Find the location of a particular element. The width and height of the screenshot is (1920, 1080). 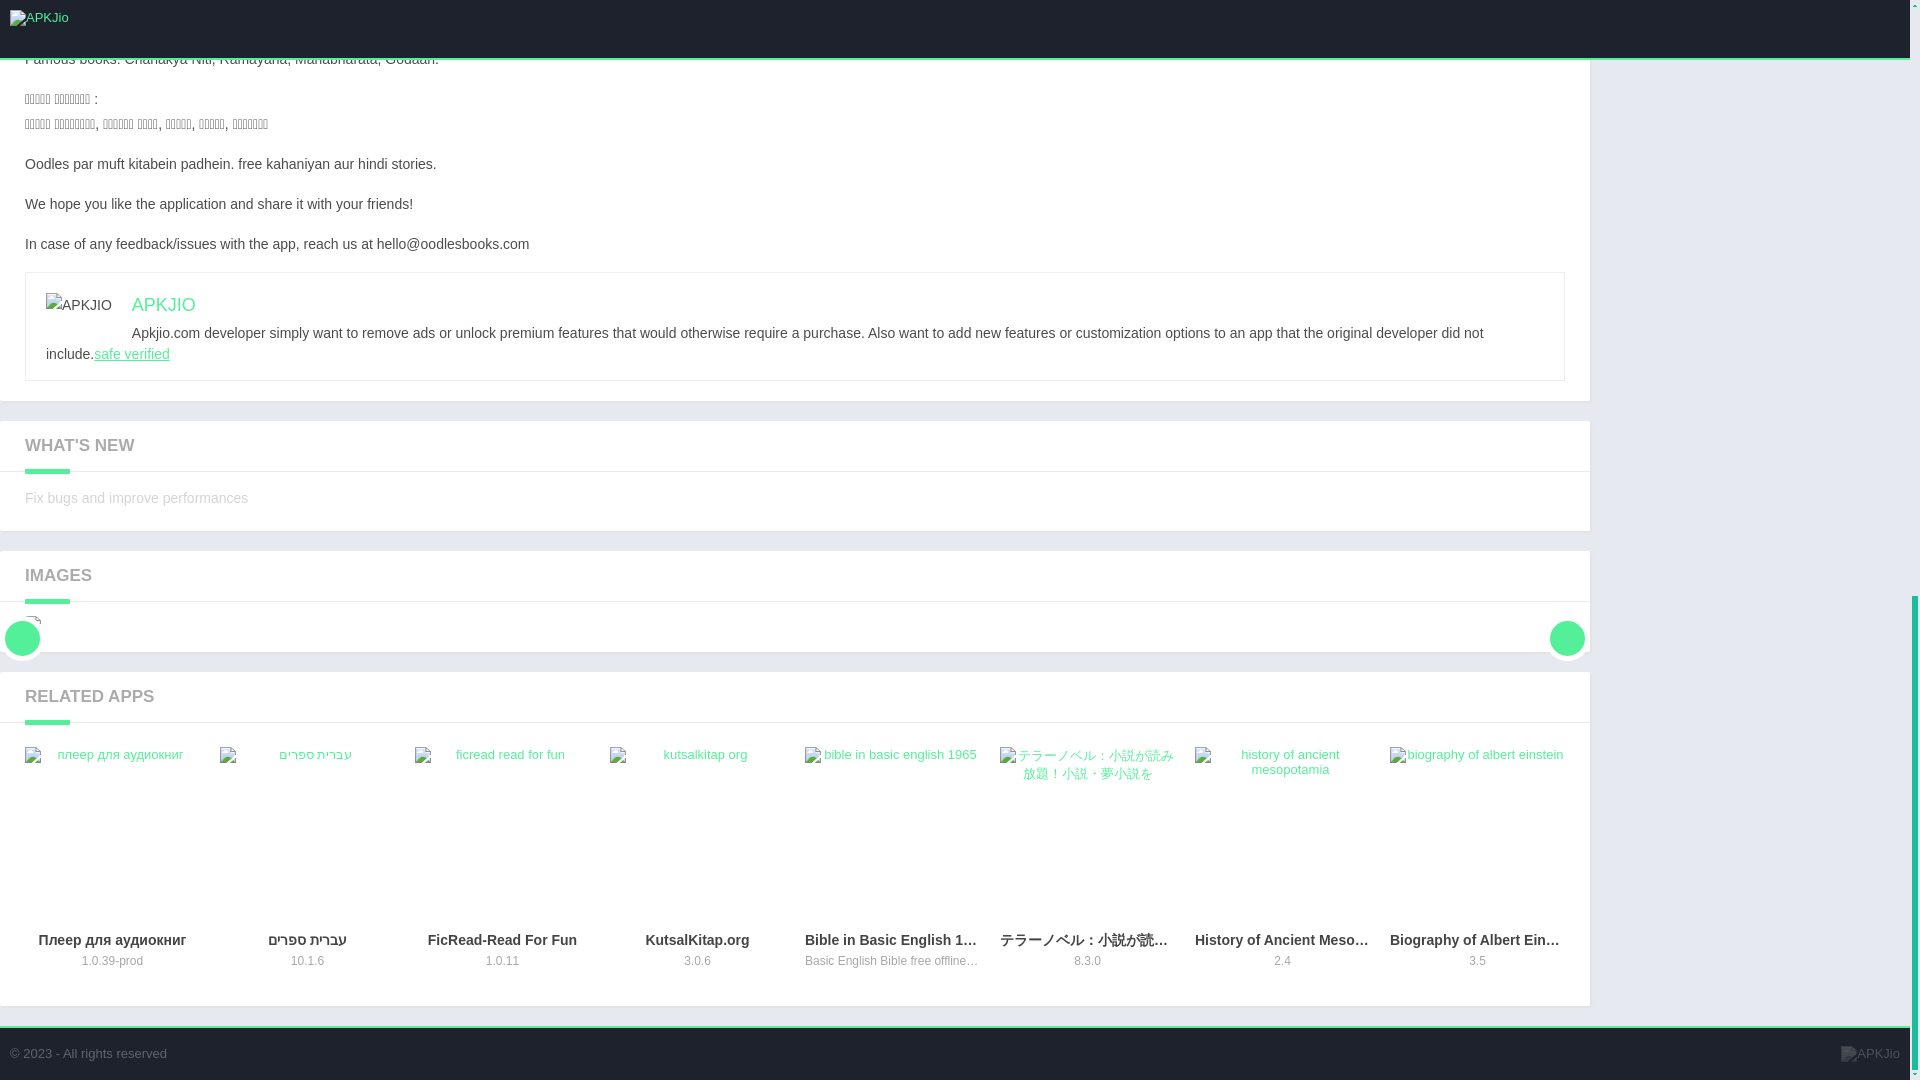

APKJIO is located at coordinates (698, 869).